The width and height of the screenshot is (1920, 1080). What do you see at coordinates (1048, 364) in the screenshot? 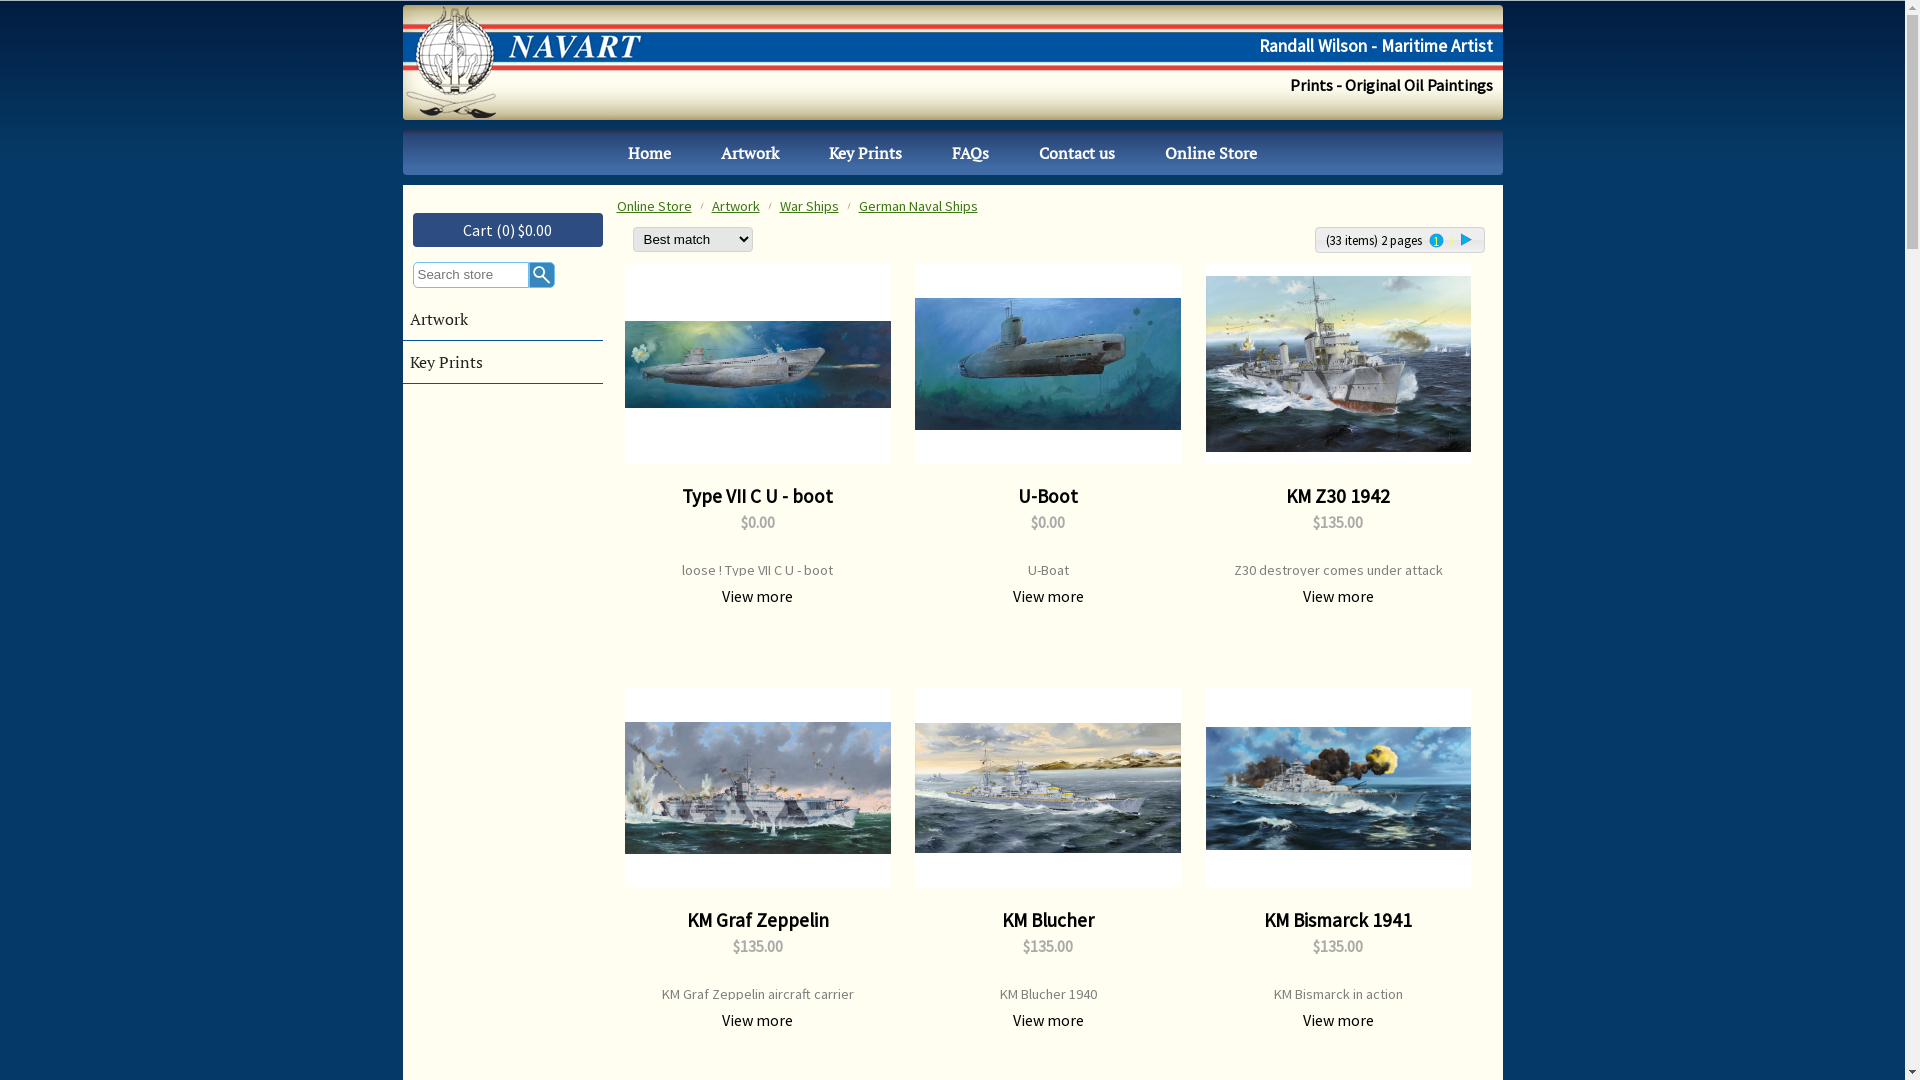
I see `U-Boot` at bounding box center [1048, 364].